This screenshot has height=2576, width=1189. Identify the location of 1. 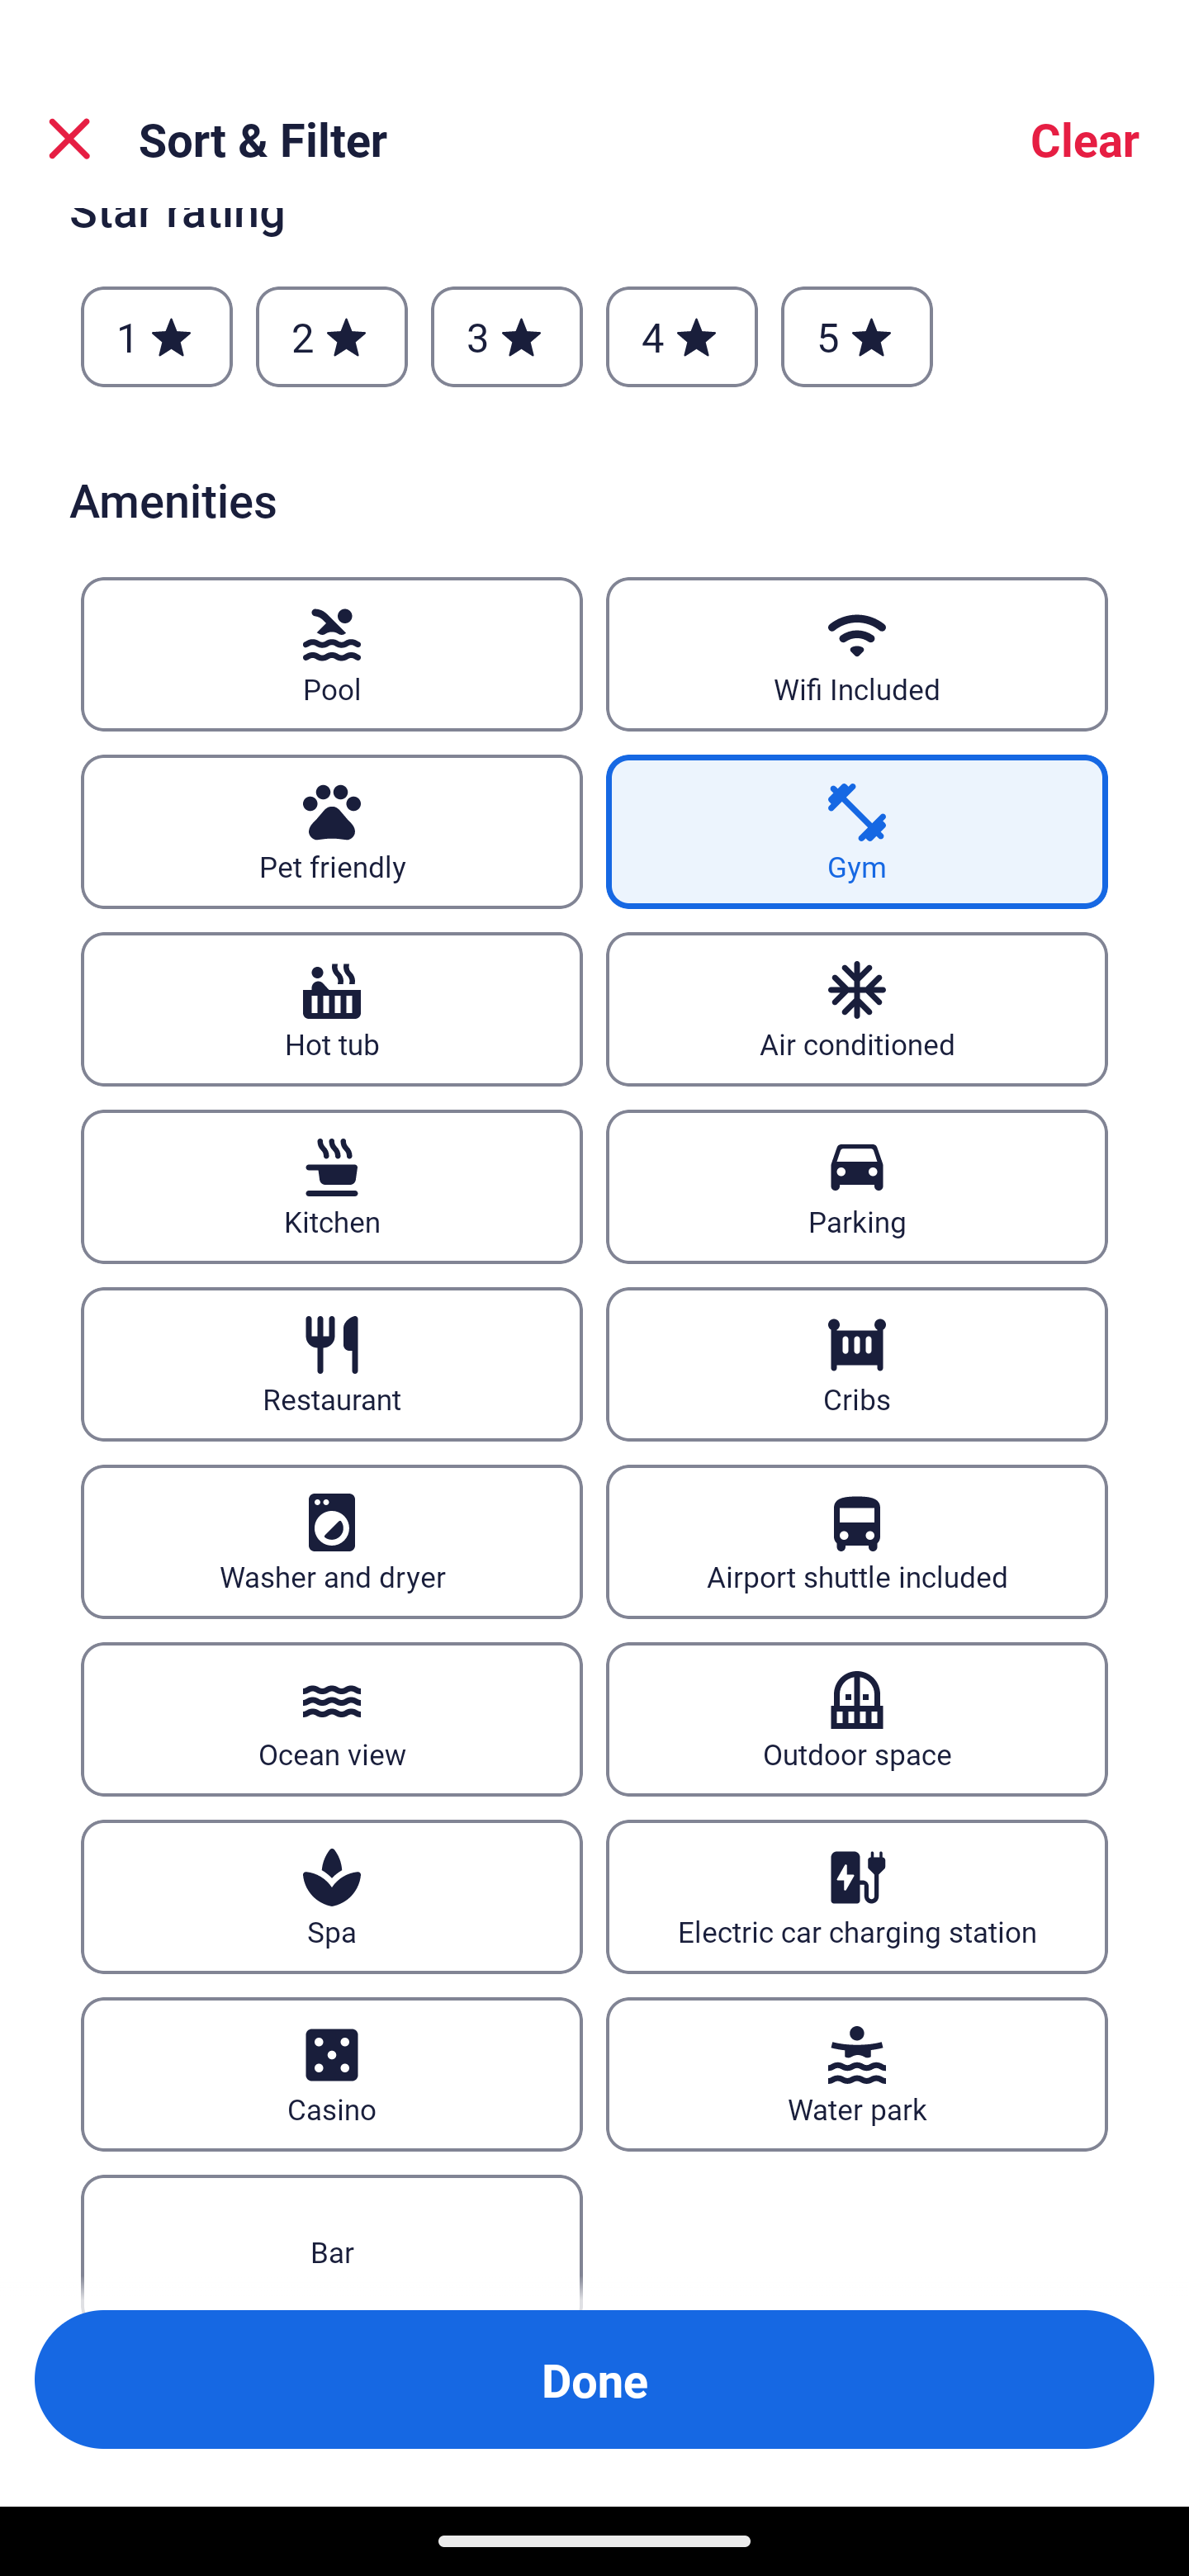
(157, 337).